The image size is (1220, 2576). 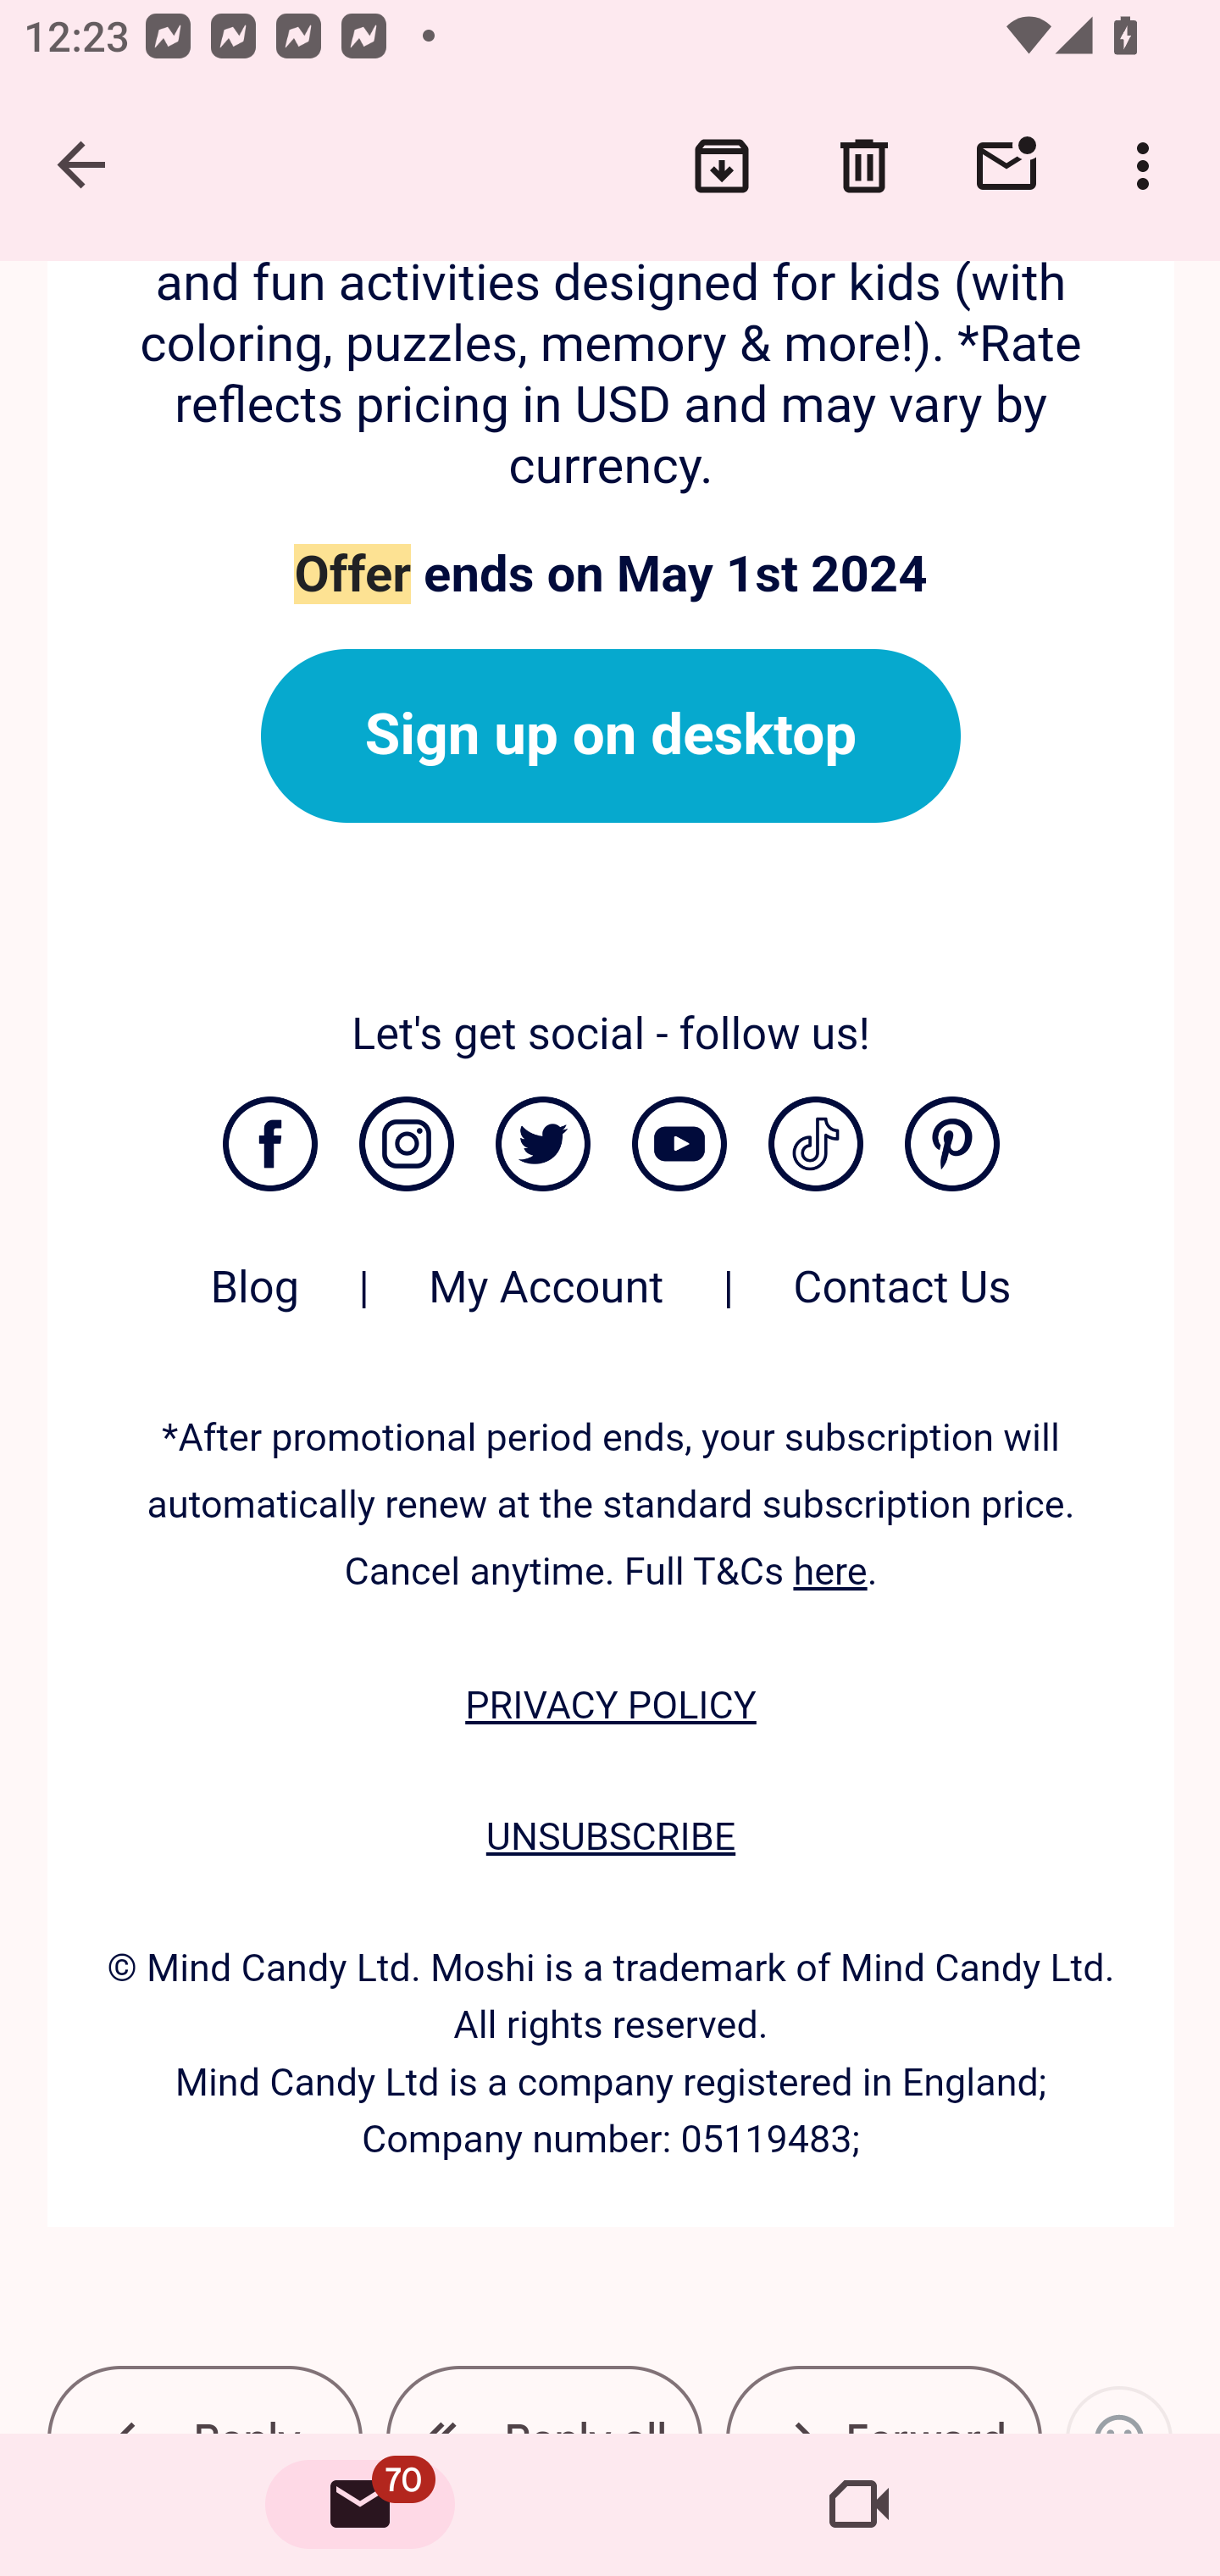 I want to click on Meet, so click(x=859, y=2505).